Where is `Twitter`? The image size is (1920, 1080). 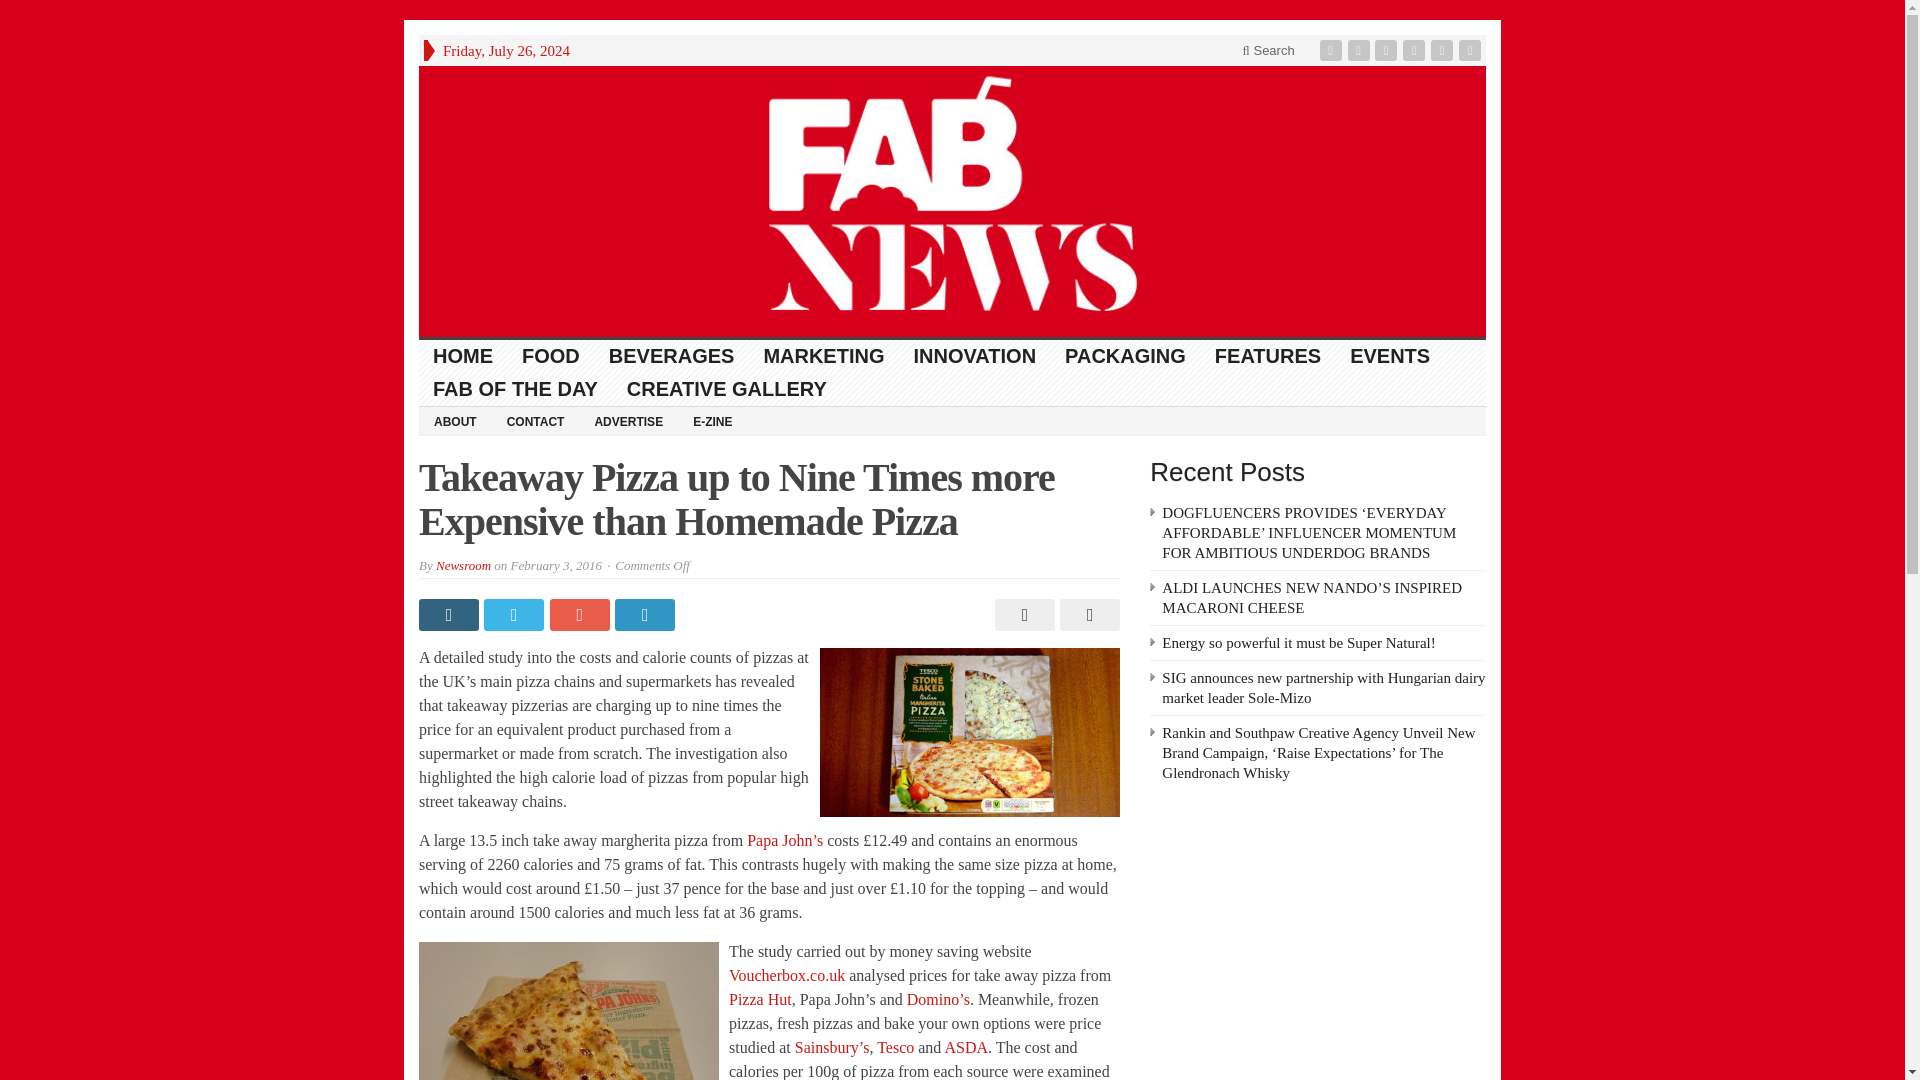
Twitter is located at coordinates (1360, 50).